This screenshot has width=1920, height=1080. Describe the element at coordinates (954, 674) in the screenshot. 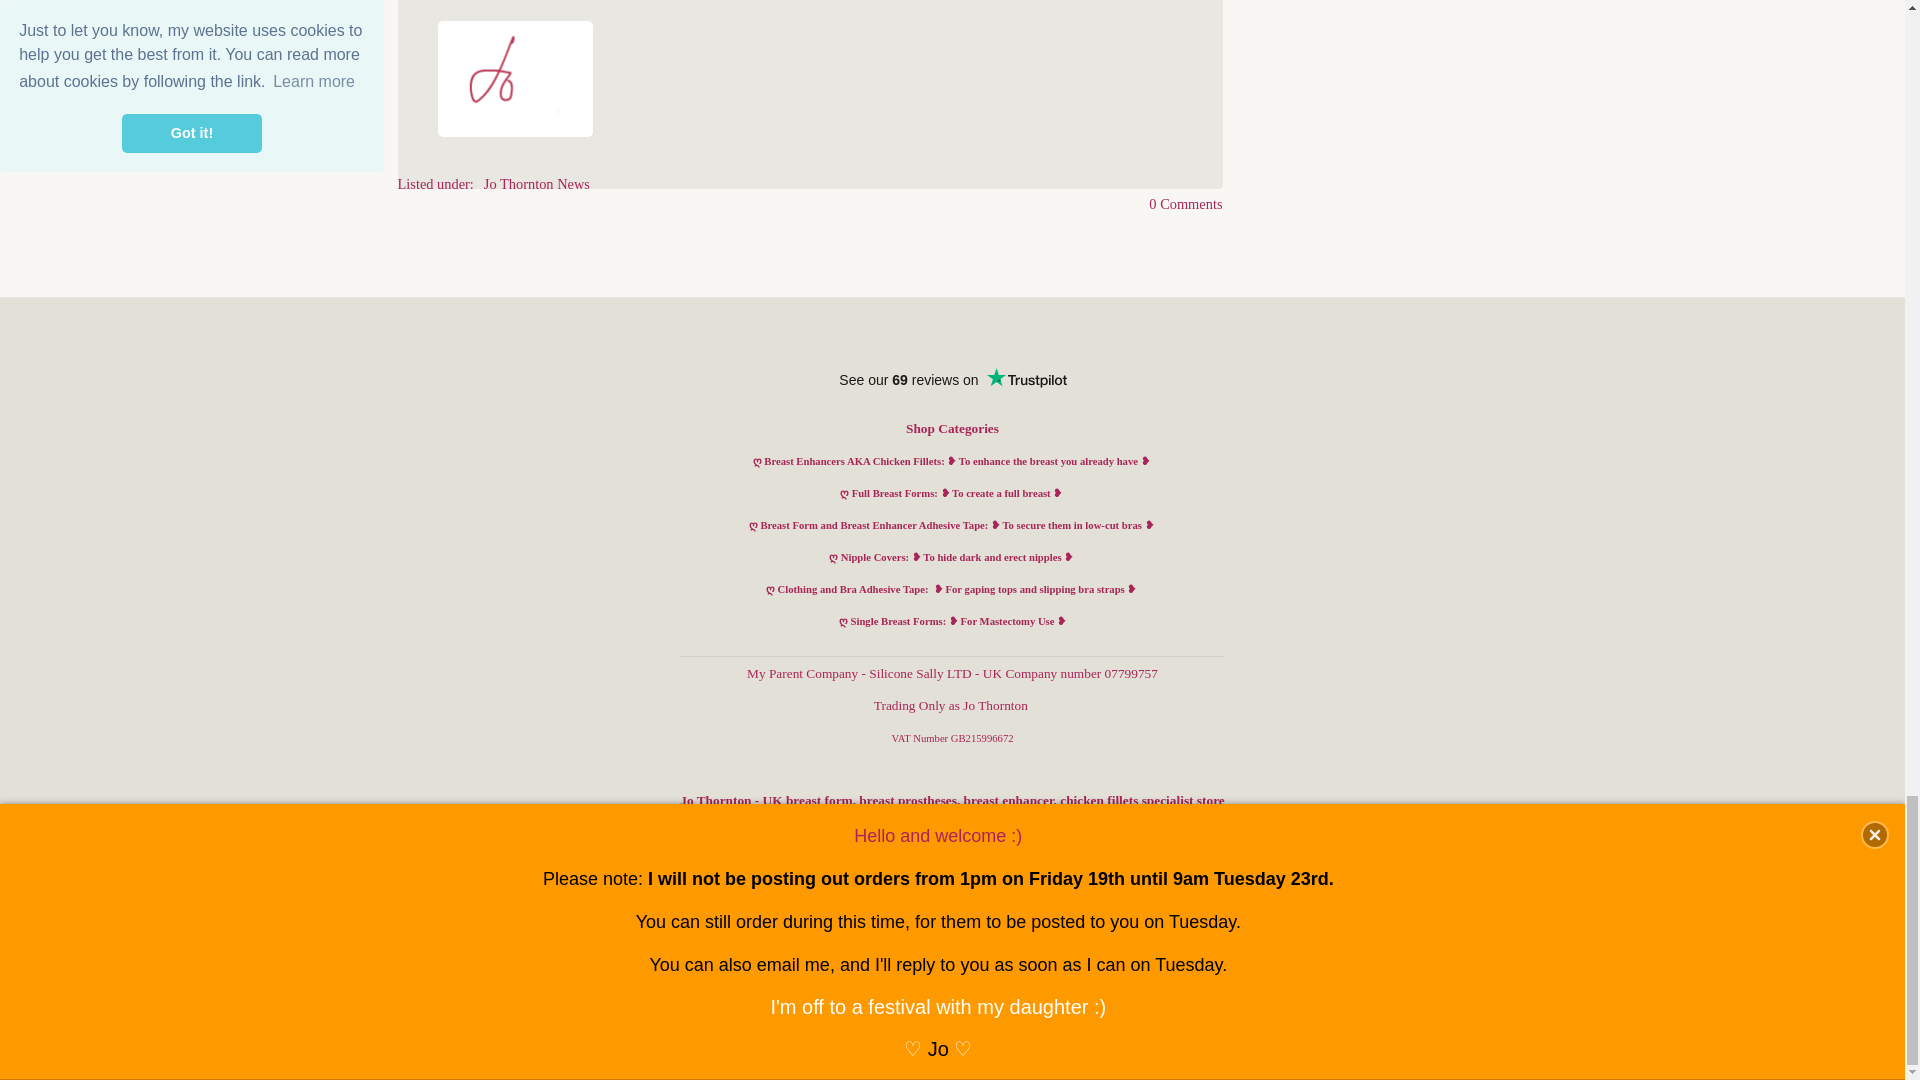

I see `Companies House information on Silicone Sally LTD` at that location.